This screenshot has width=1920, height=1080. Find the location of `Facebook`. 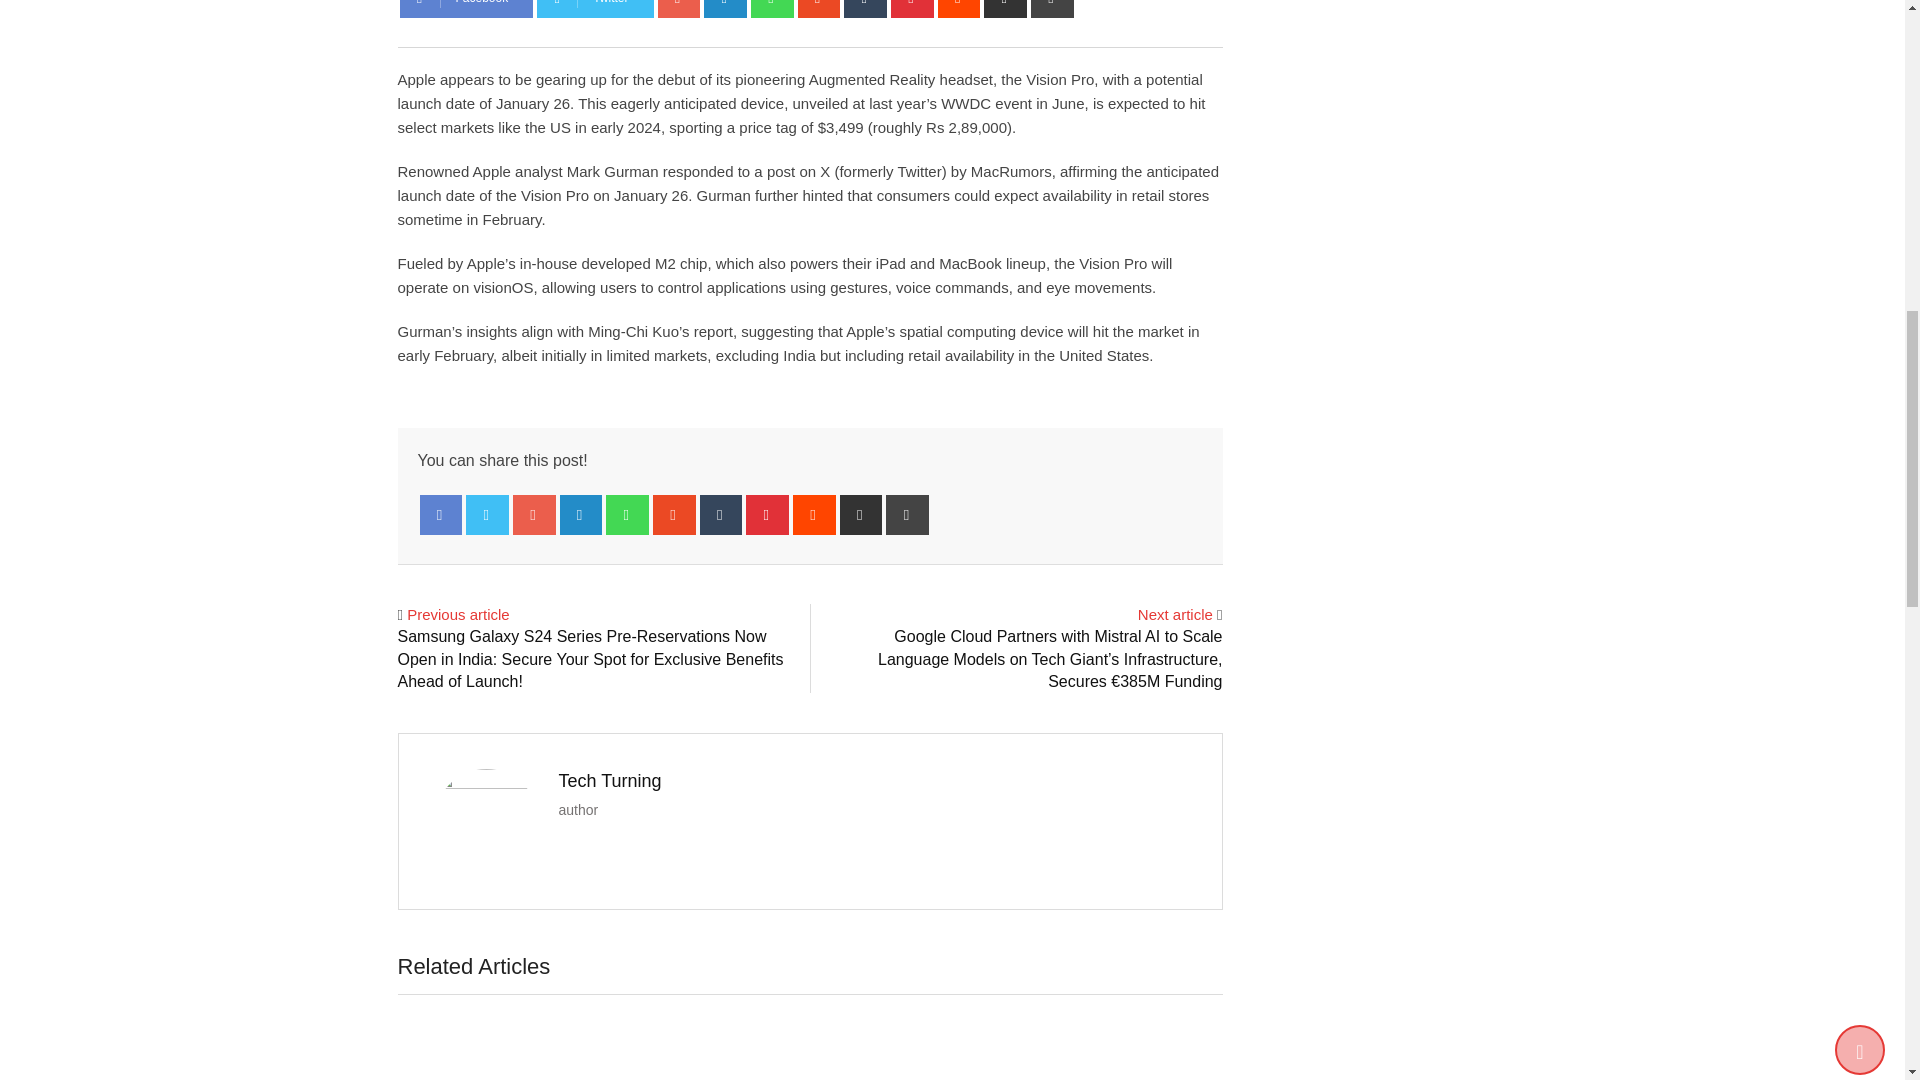

Facebook is located at coordinates (466, 9).